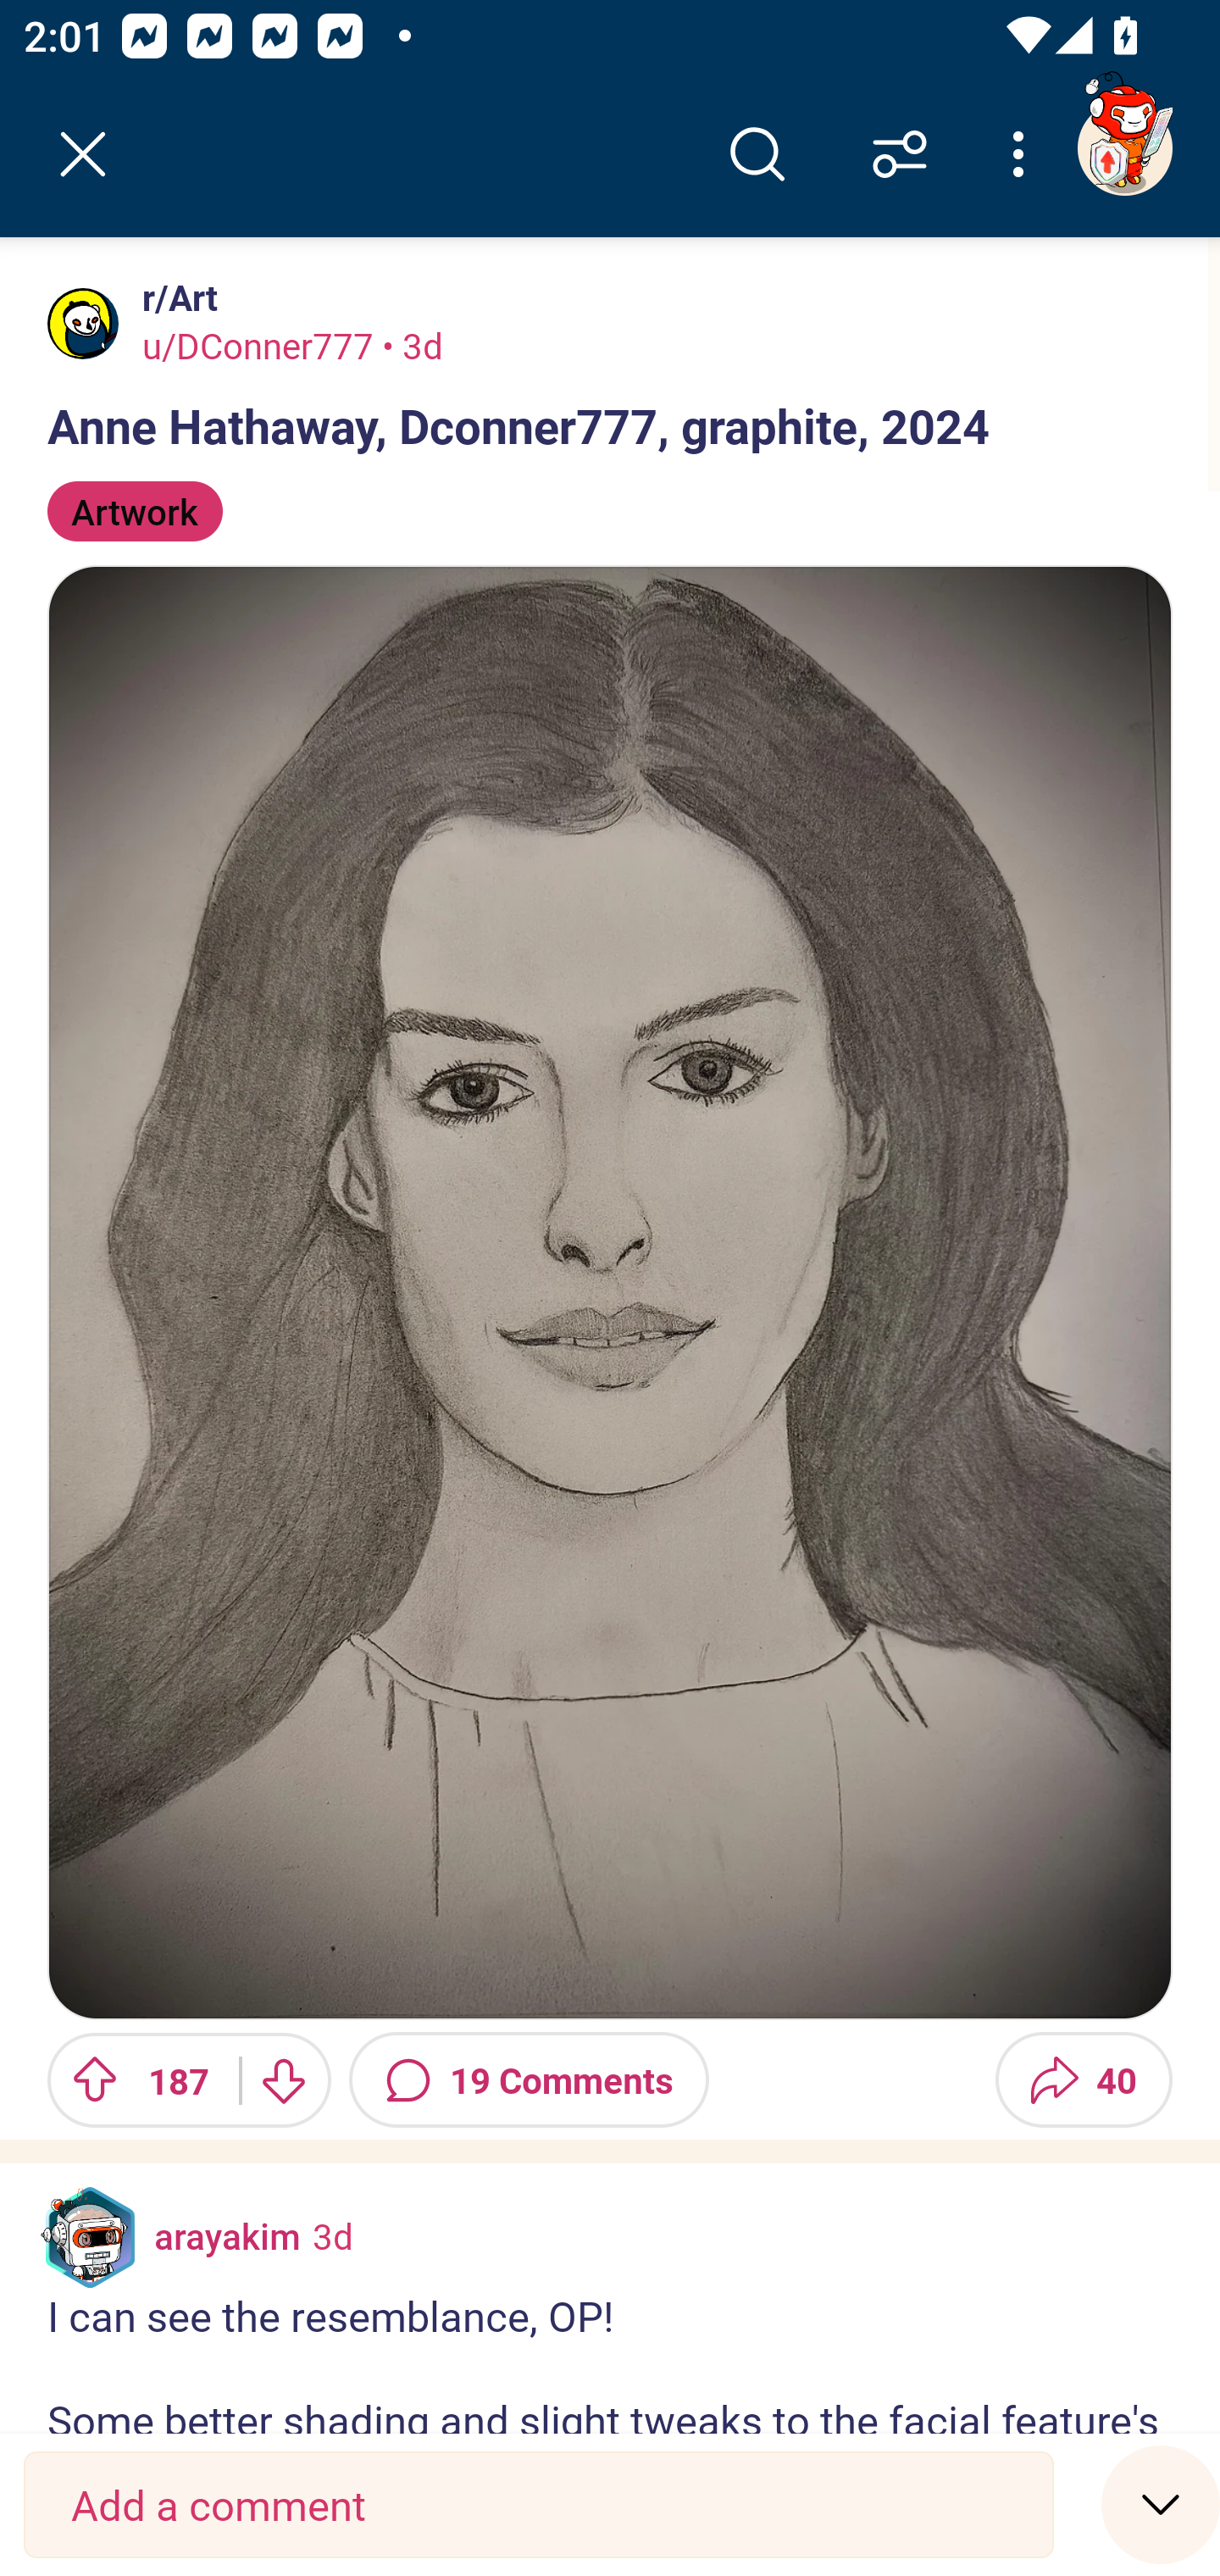  What do you see at coordinates (1124, 147) in the screenshot?
I see `TestAppium002 account` at bounding box center [1124, 147].